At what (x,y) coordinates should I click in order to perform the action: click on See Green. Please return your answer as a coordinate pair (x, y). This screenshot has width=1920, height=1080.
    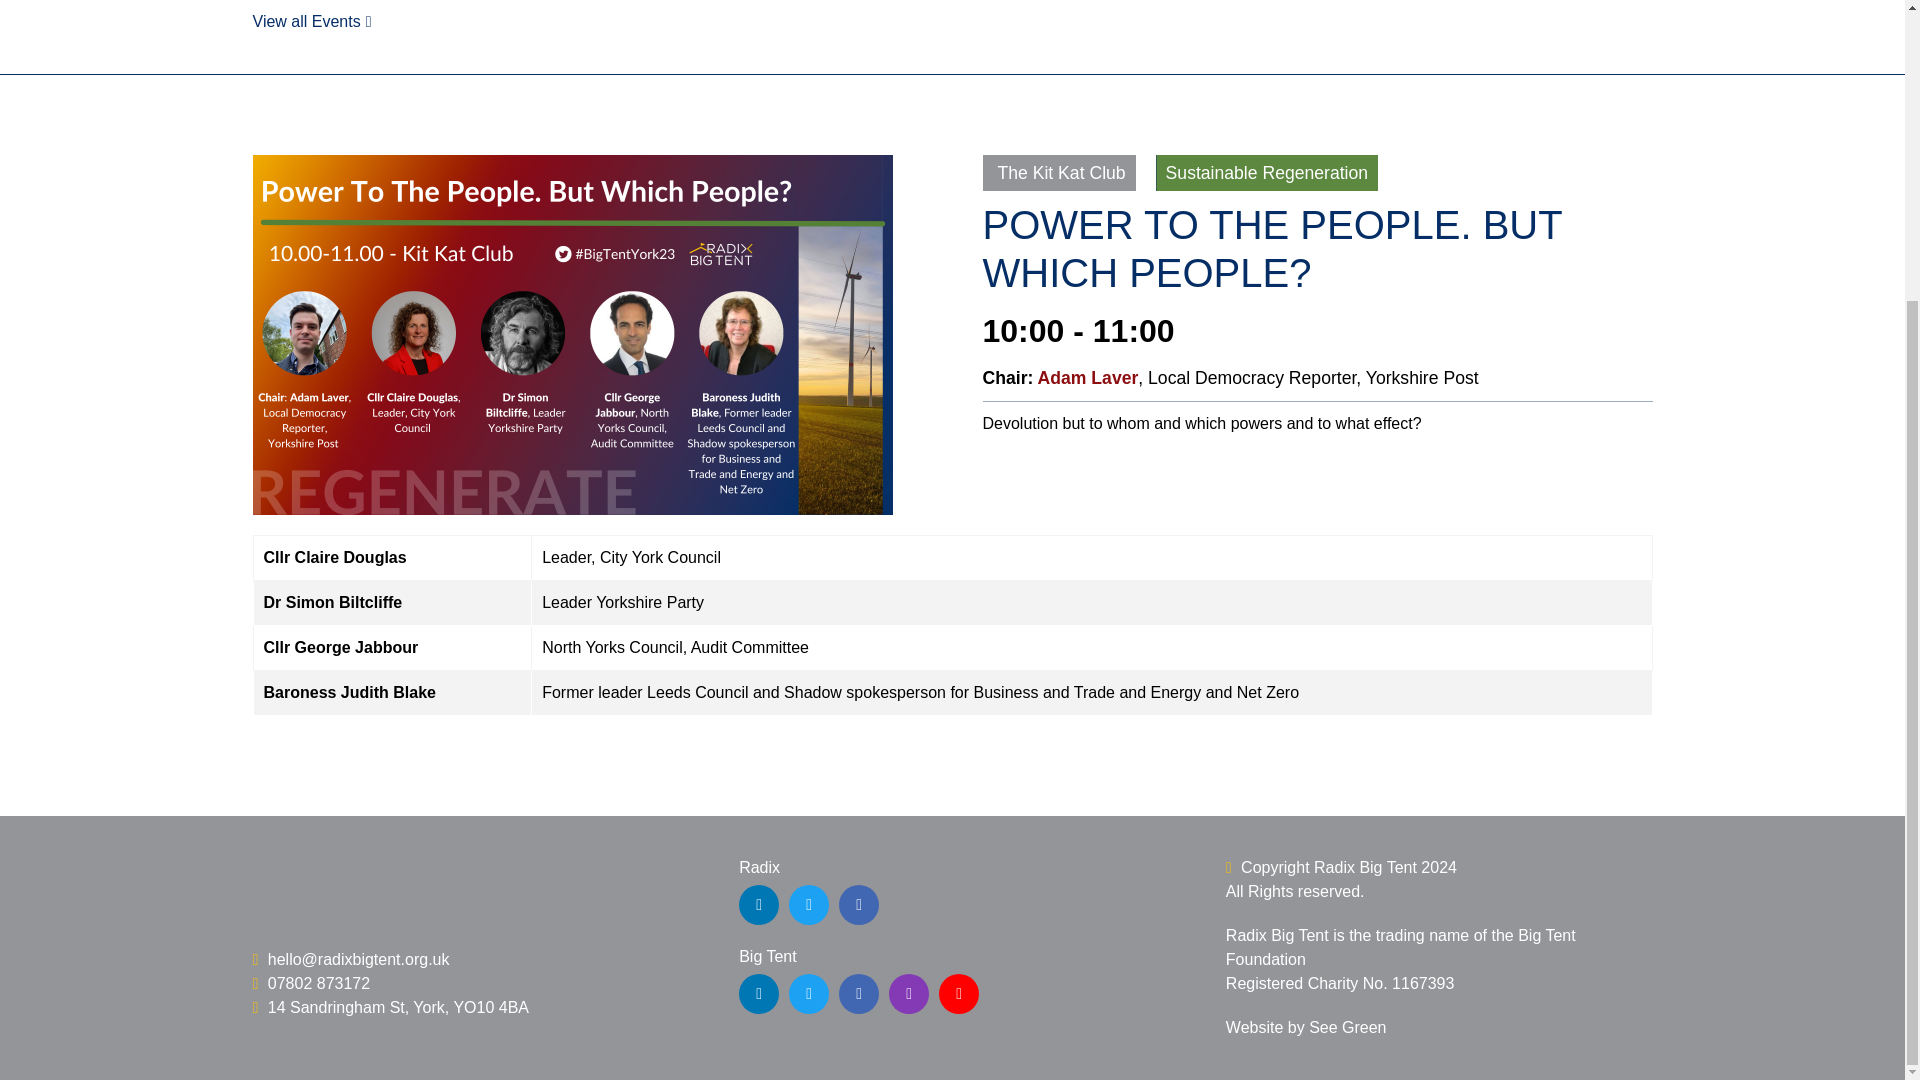
    Looking at the image, I should click on (1348, 1027).